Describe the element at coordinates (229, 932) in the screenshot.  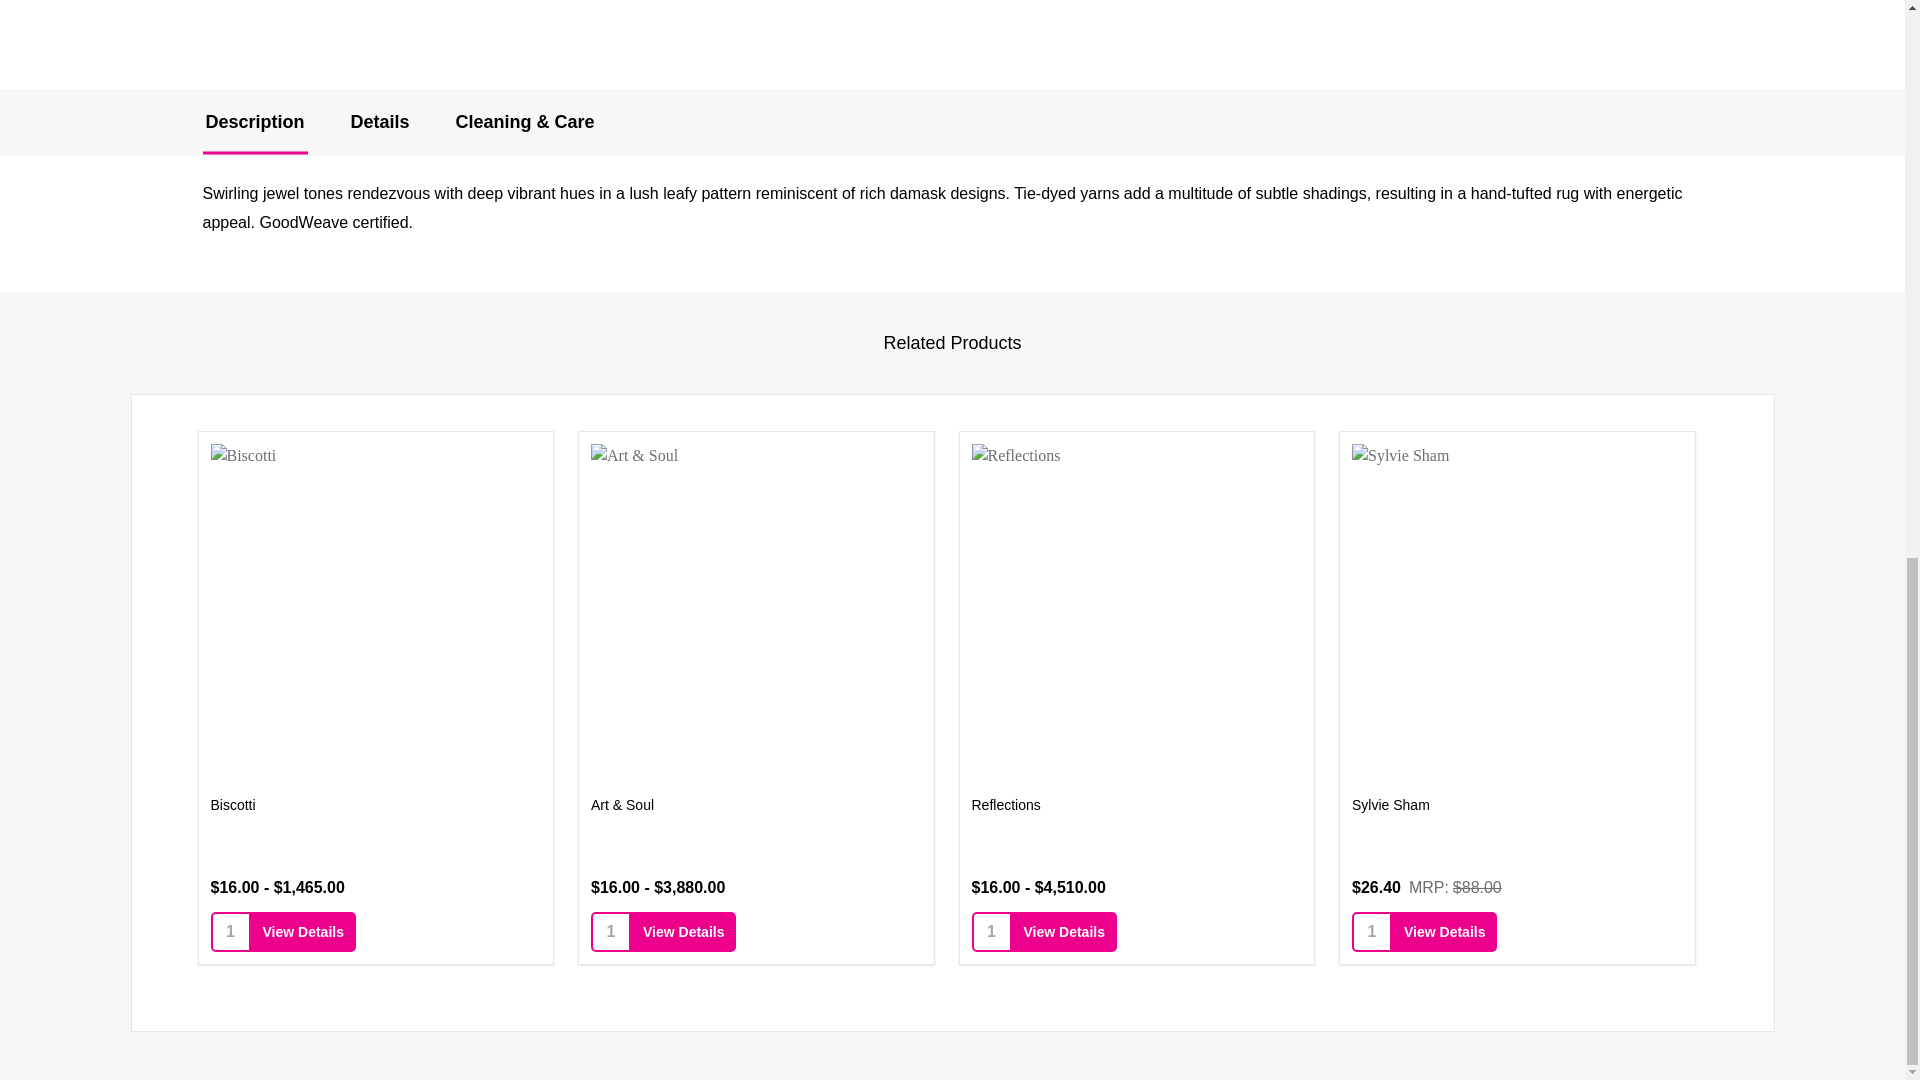
I see `1` at that location.